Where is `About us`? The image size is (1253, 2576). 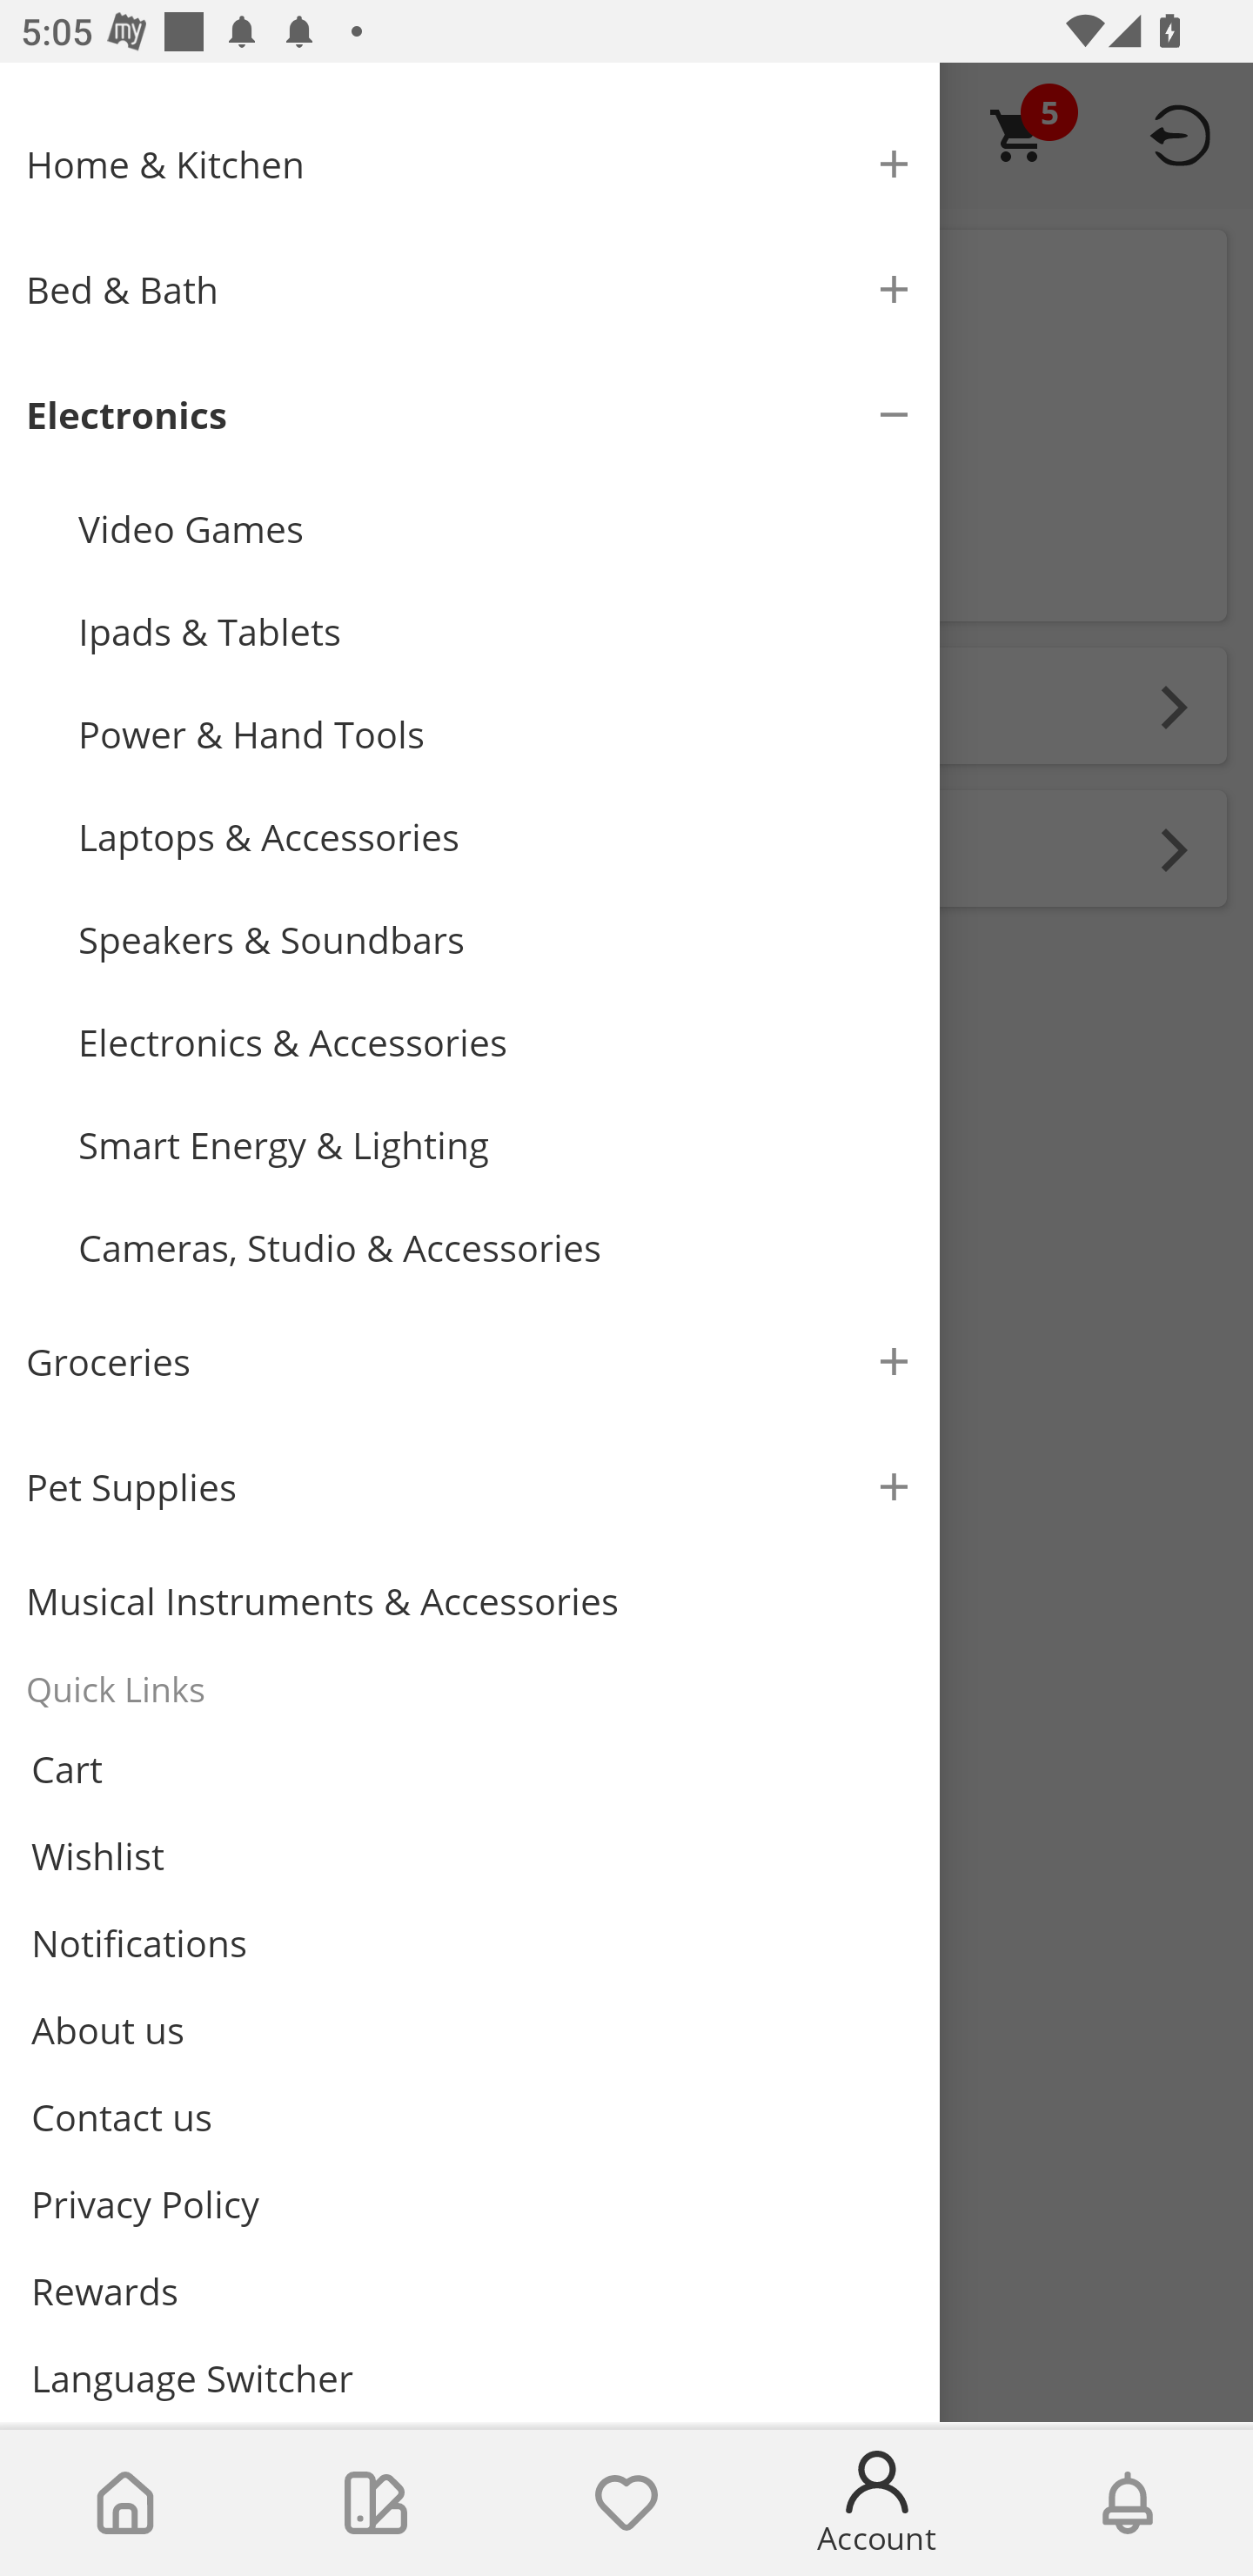
About us is located at coordinates (470, 2029).